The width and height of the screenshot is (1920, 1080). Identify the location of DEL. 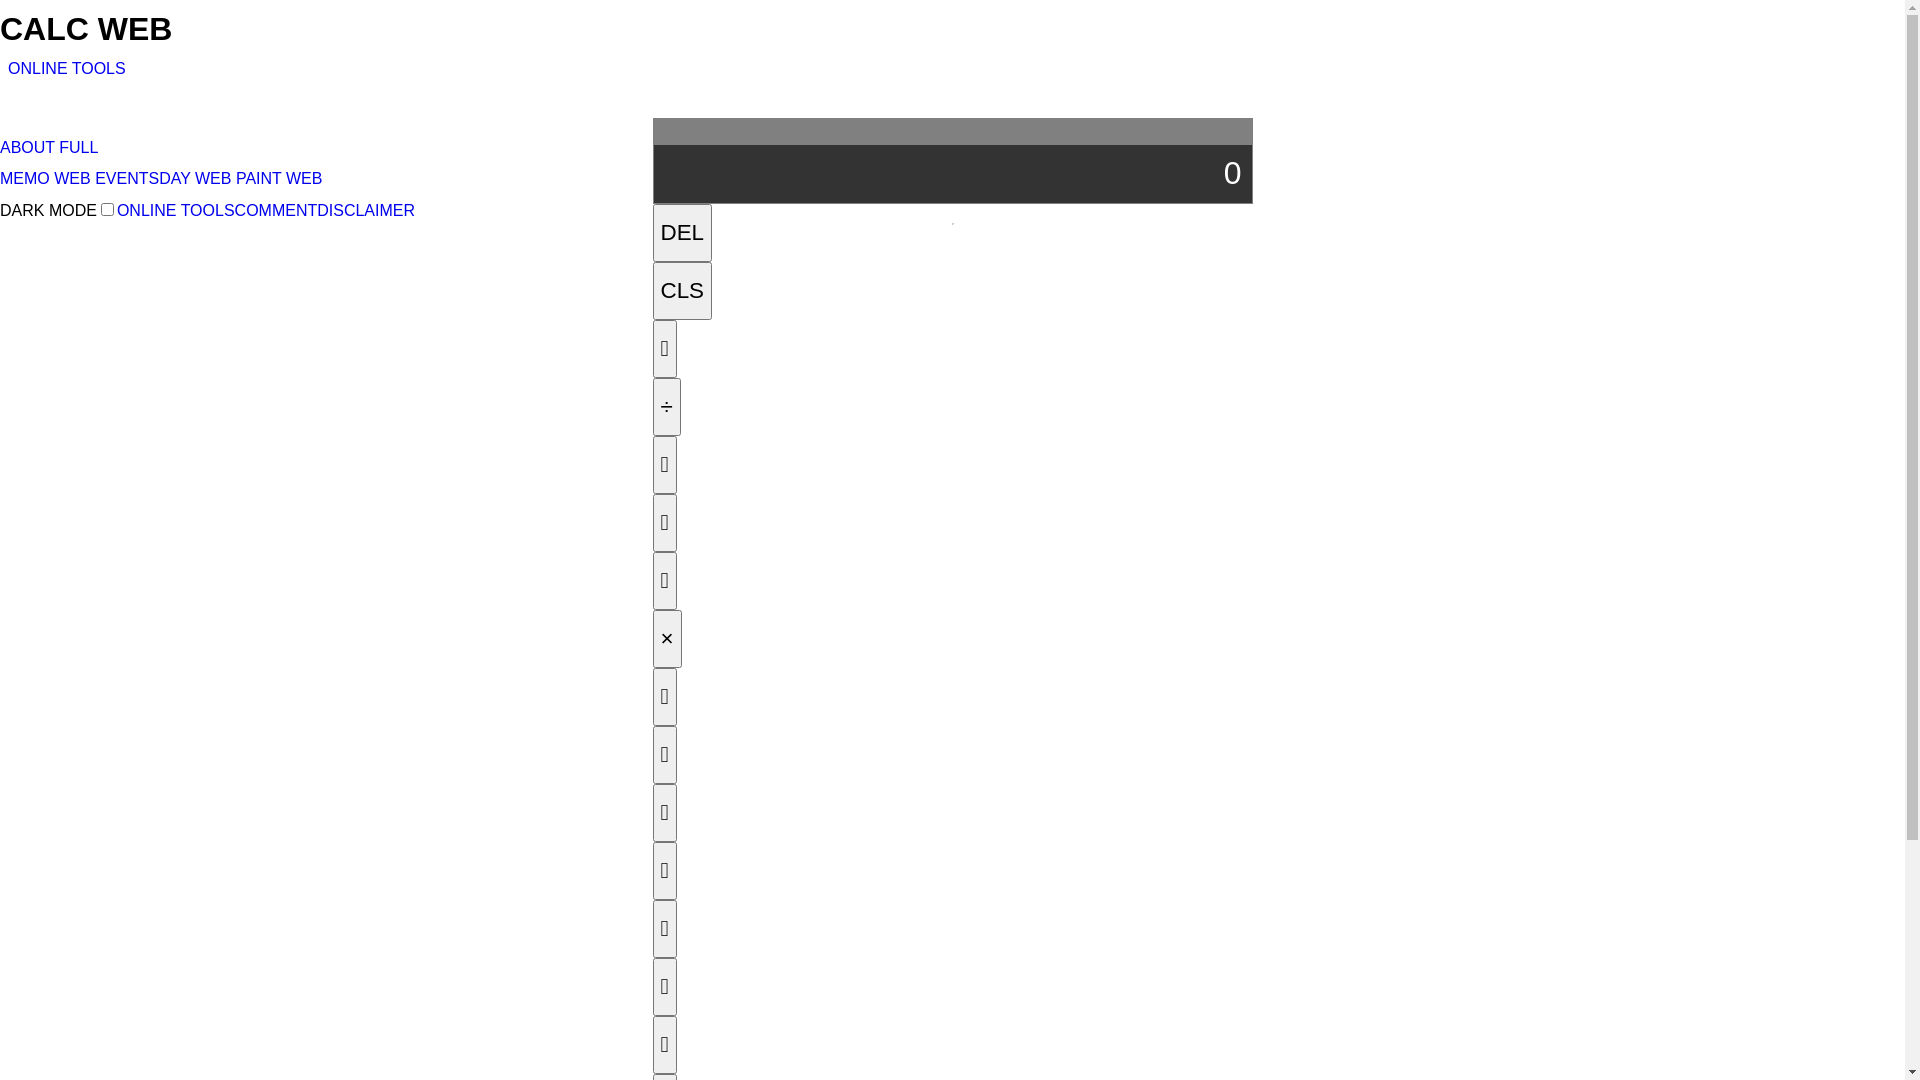
(682, 233).